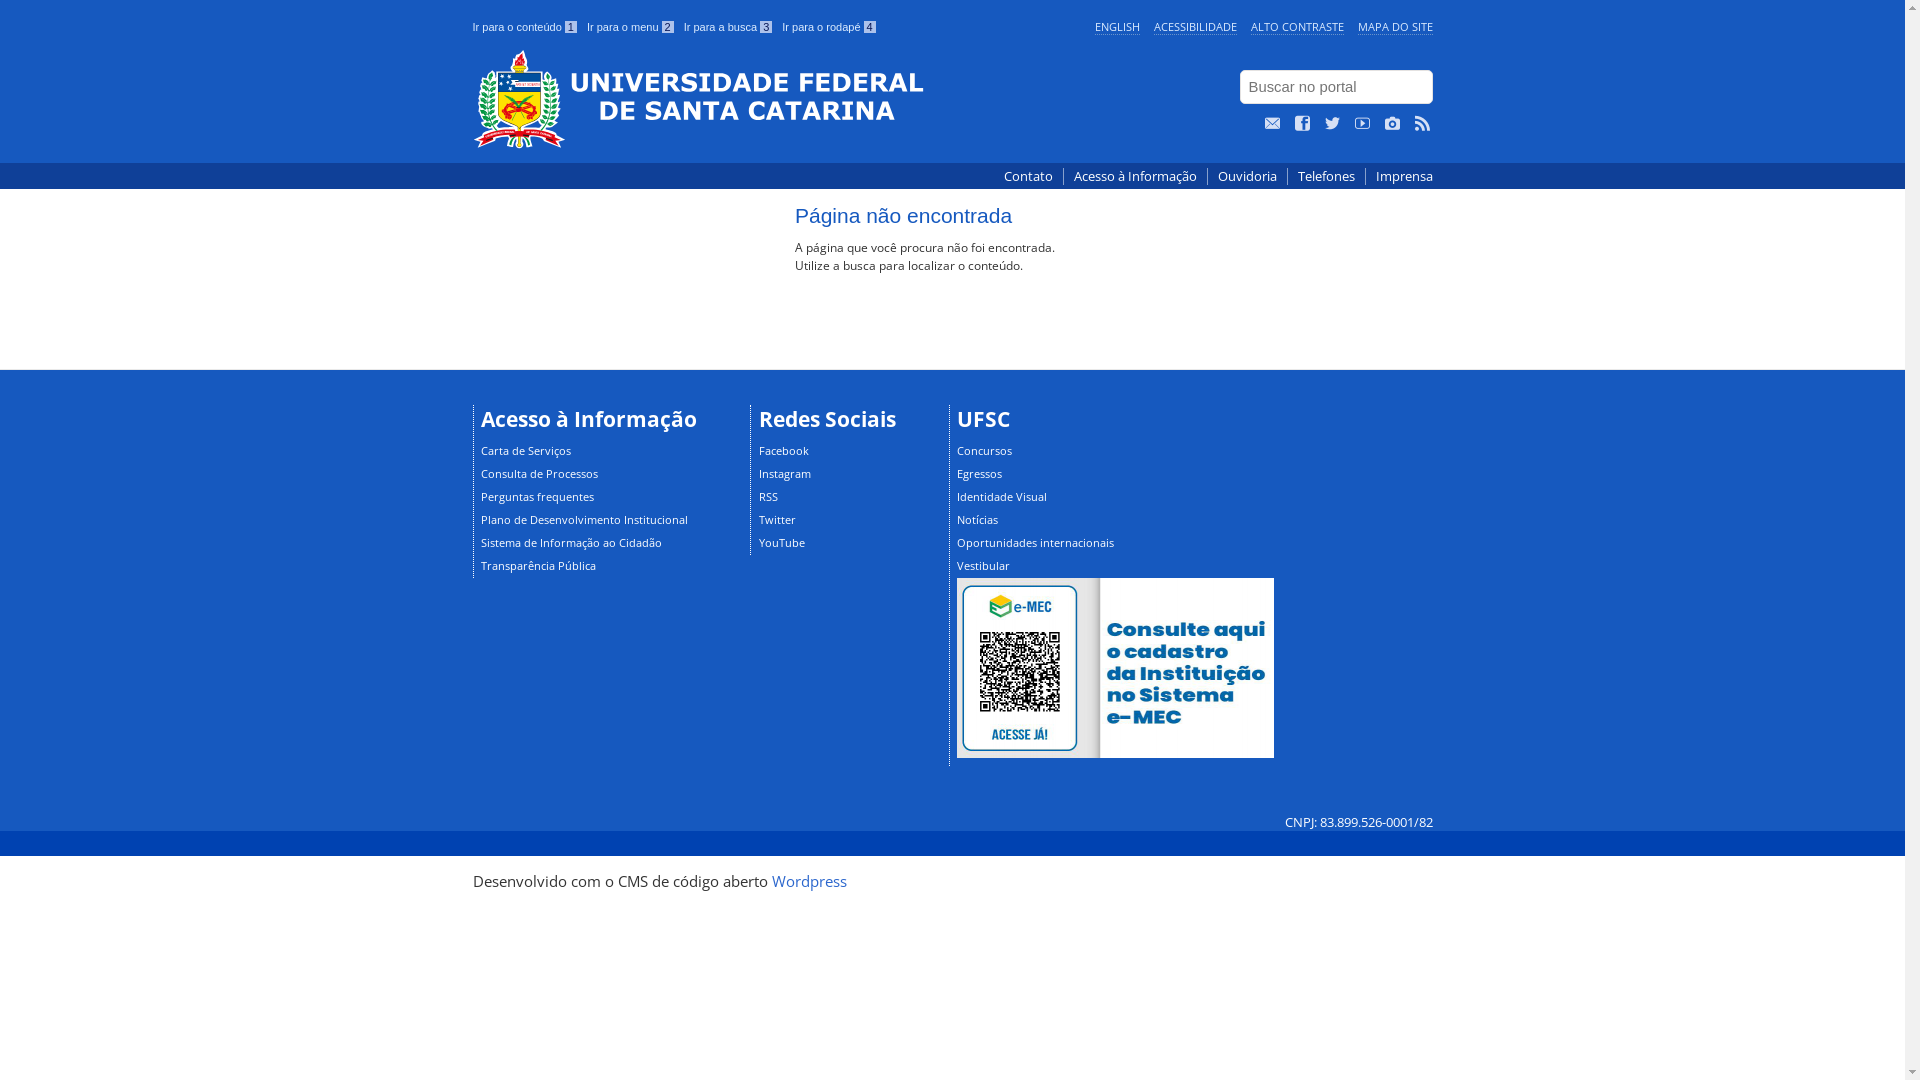 The width and height of the screenshot is (1920, 1080). Describe the element at coordinates (728, 27) in the screenshot. I see `Ir para a busca 3` at that location.